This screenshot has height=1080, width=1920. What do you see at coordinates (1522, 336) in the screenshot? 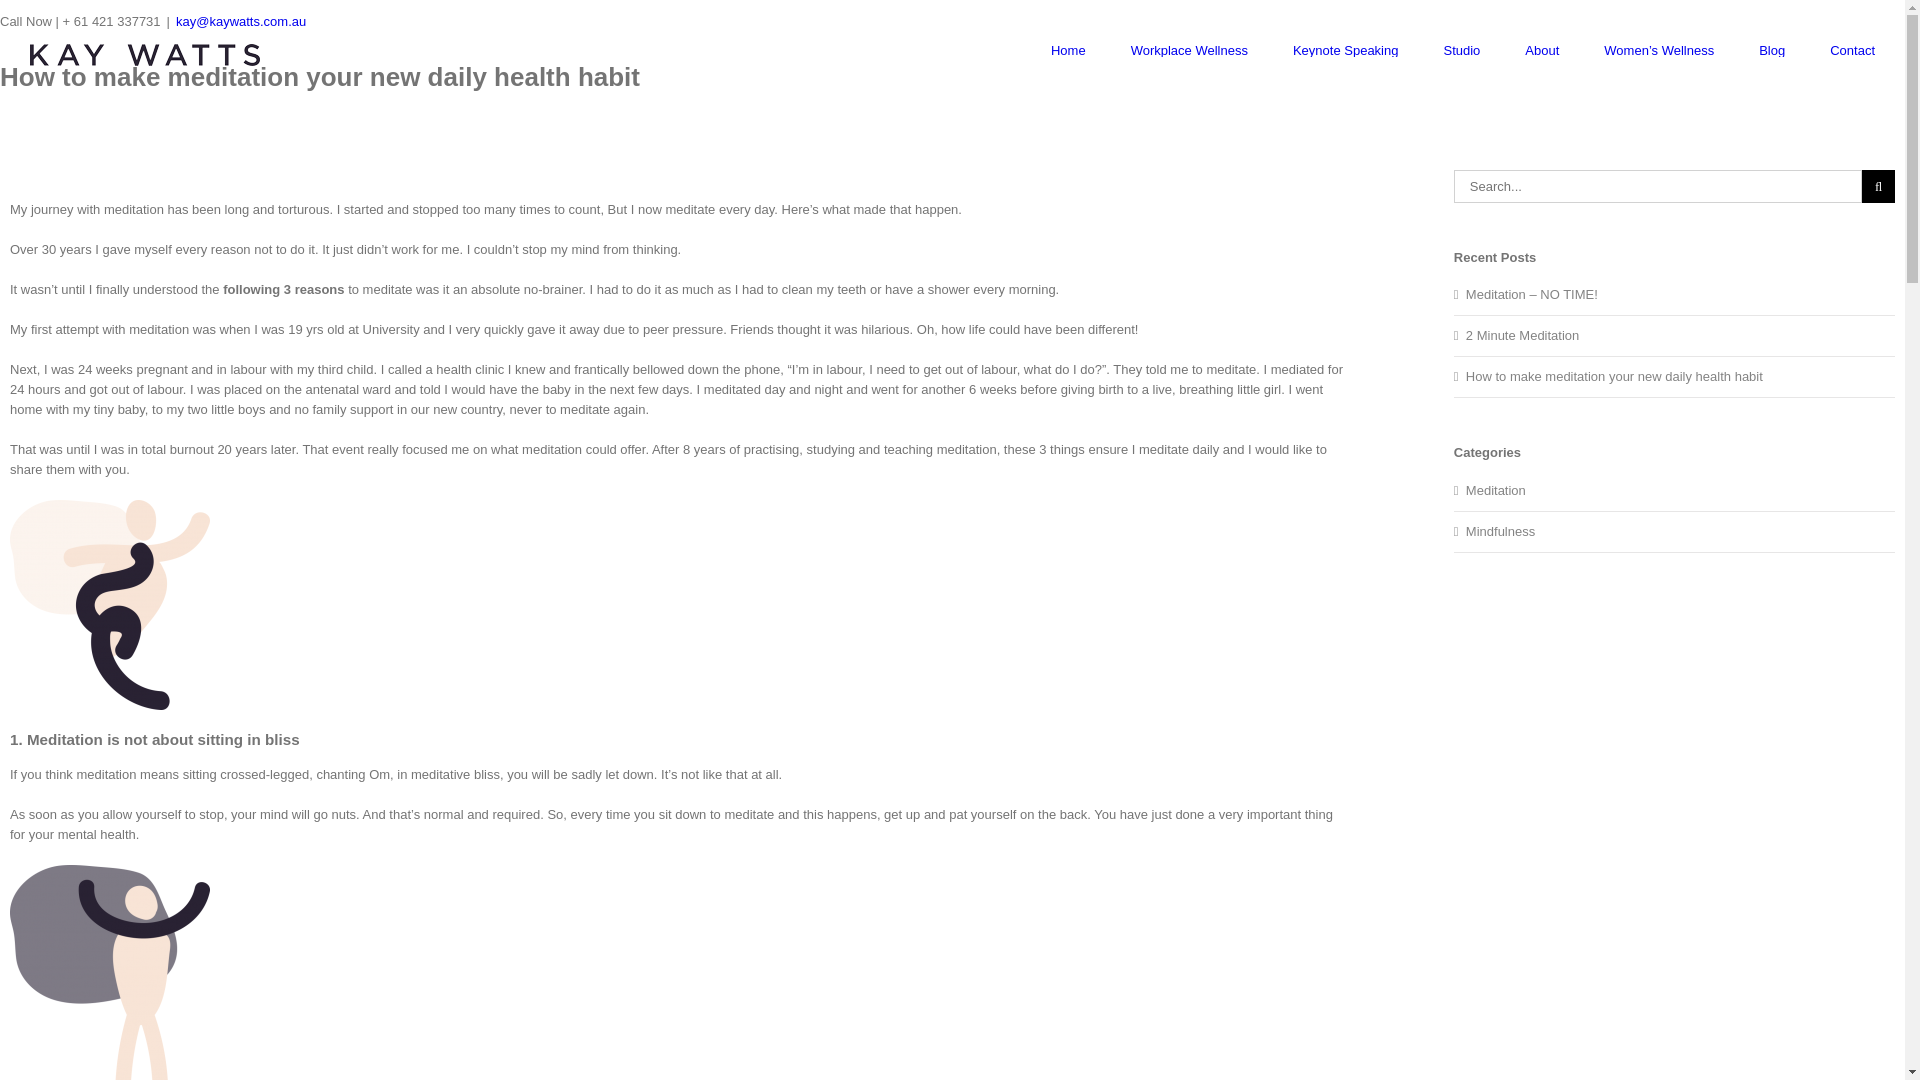
I see `2 Minute Meditation` at bounding box center [1522, 336].